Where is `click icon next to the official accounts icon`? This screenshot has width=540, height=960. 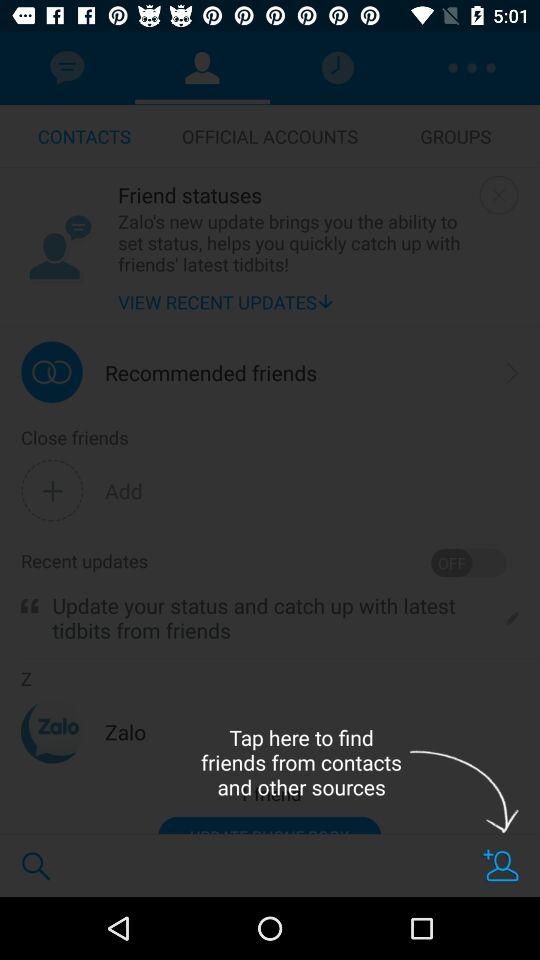
click icon next to the official accounts icon is located at coordinates (456, 136).